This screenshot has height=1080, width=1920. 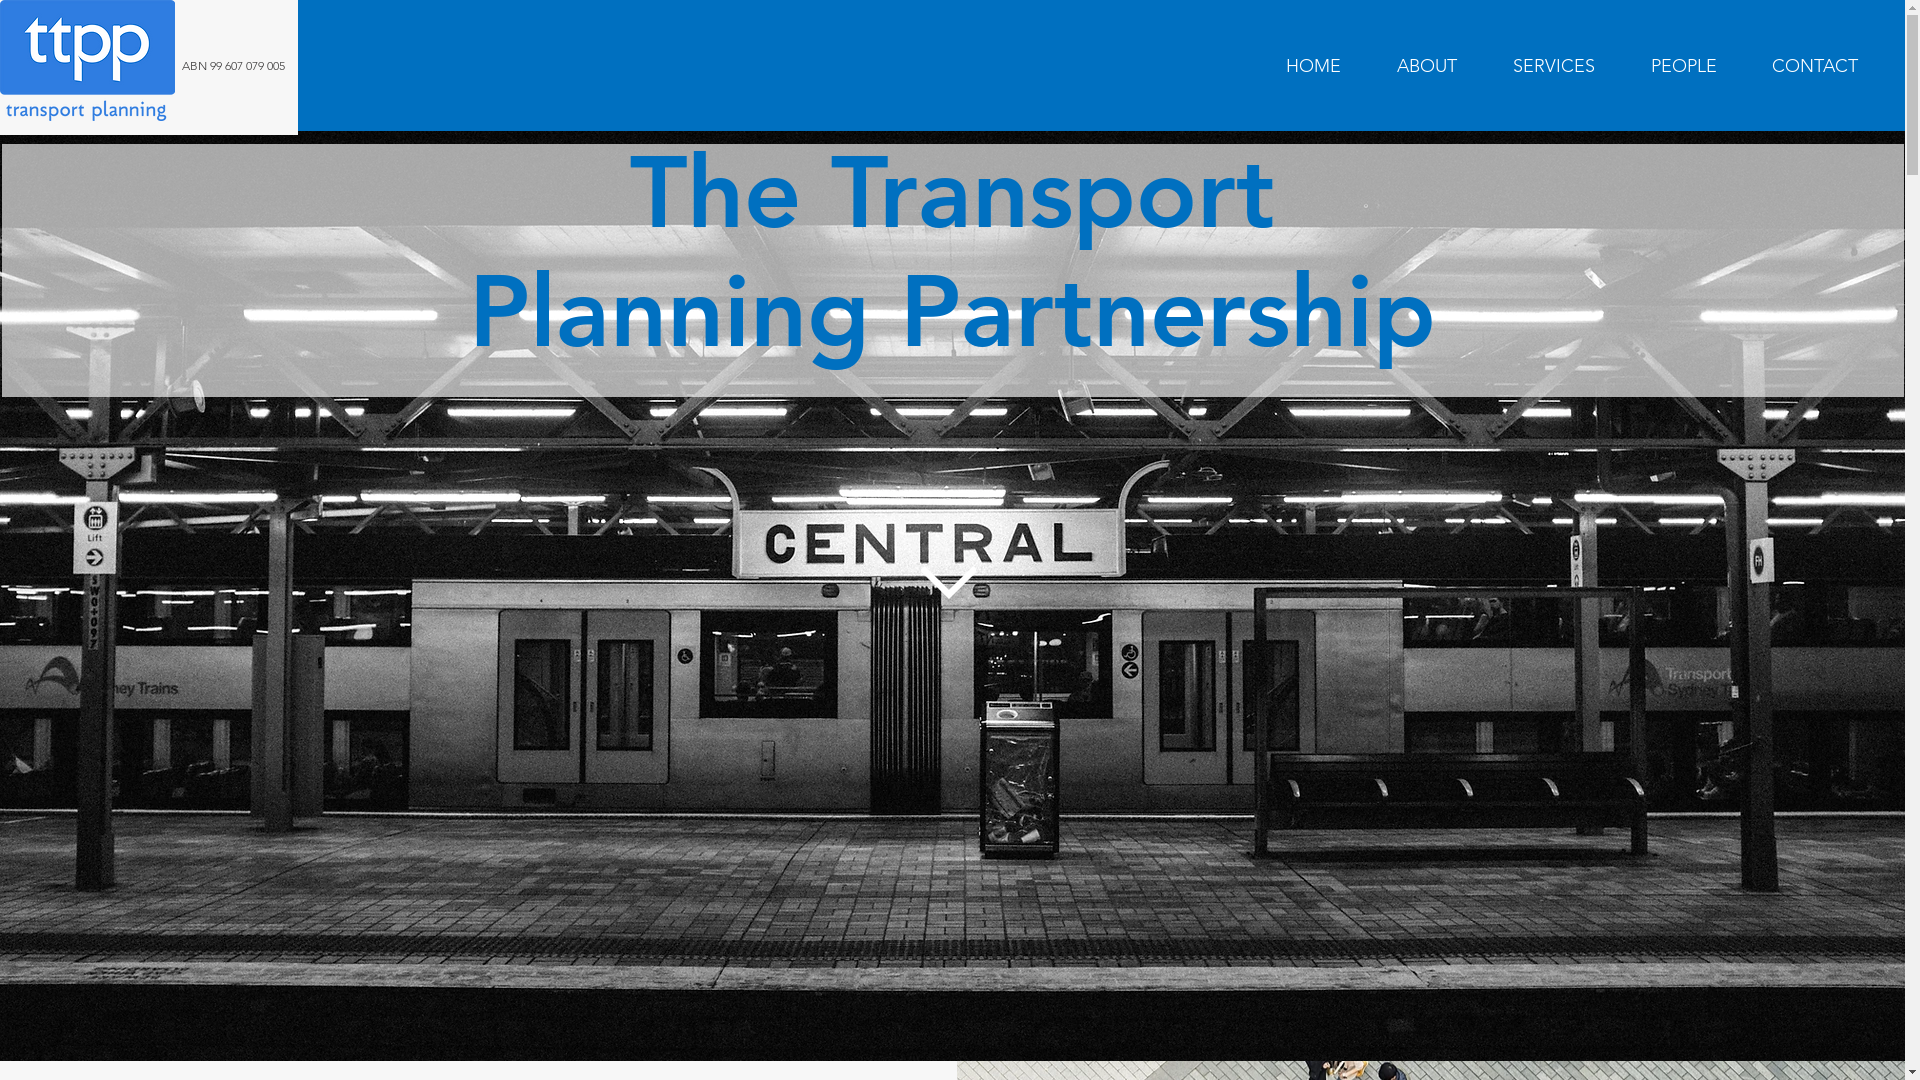 I want to click on CONTACT, so click(x=1814, y=66).